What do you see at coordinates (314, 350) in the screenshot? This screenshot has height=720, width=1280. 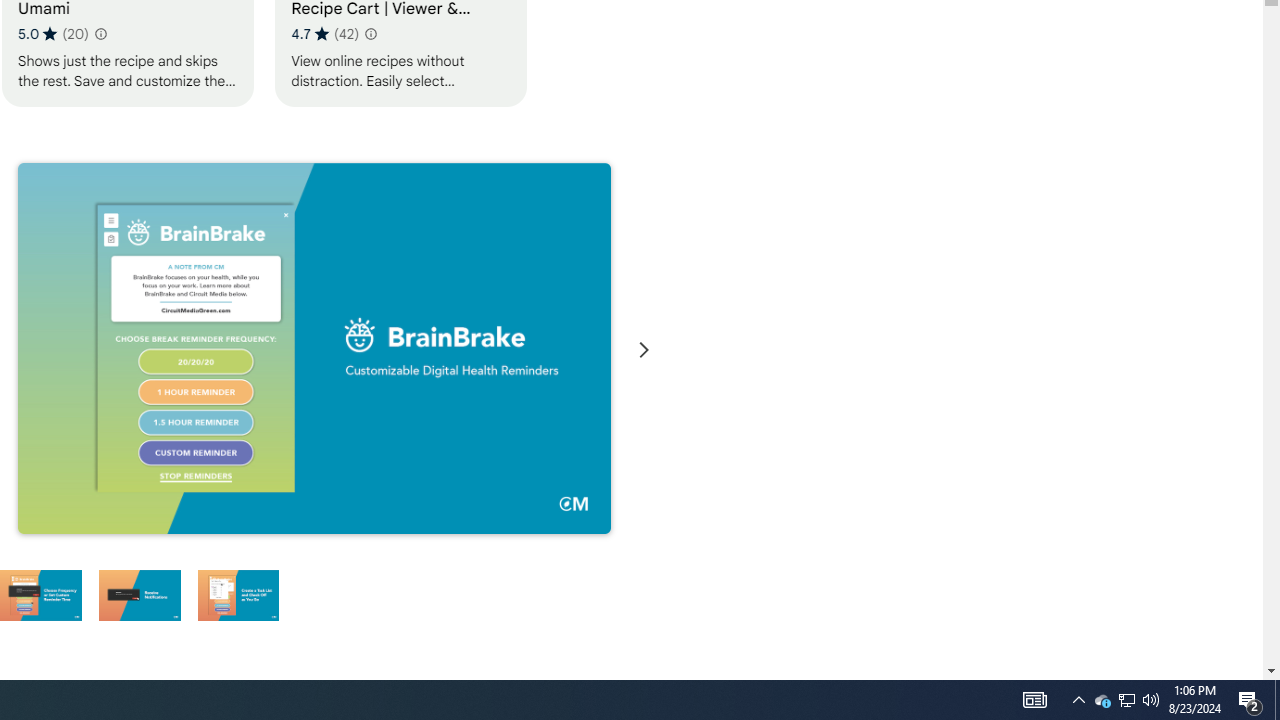 I see `Item media 2 screenshot` at bounding box center [314, 350].